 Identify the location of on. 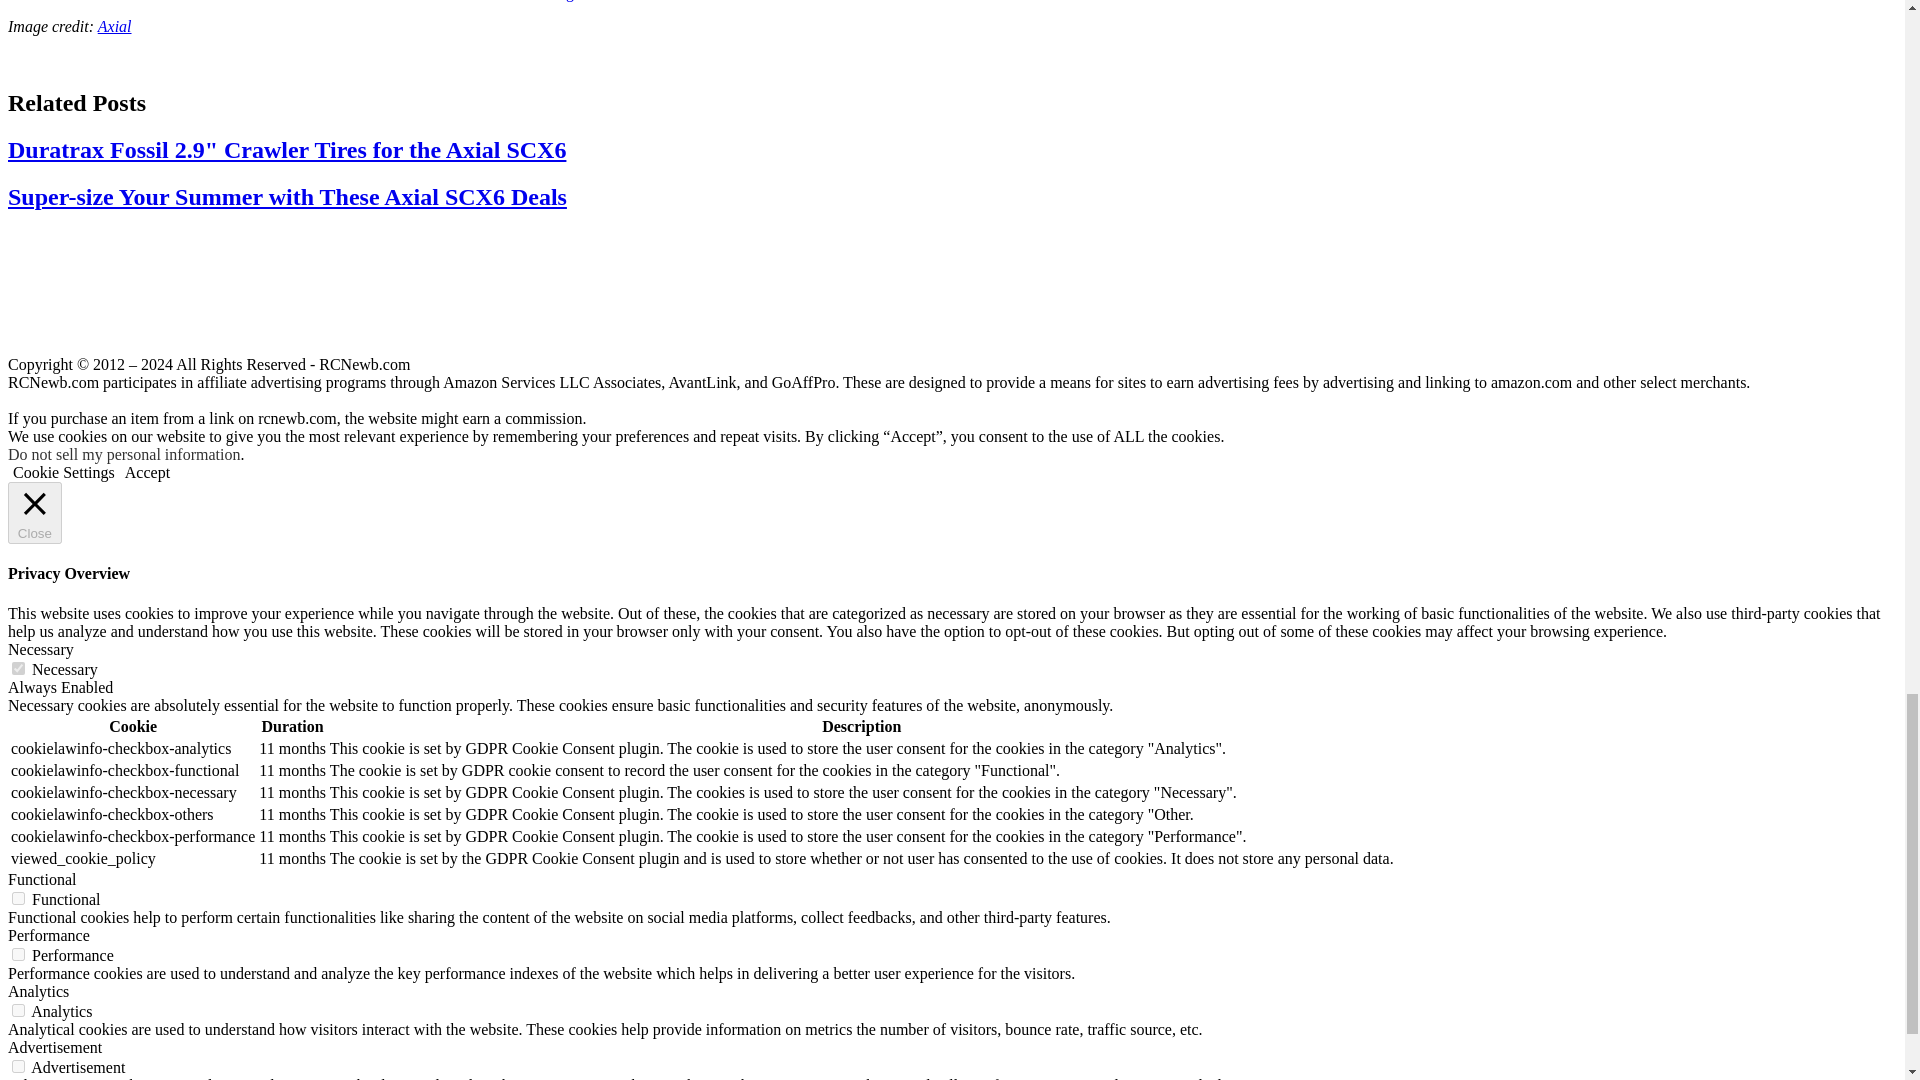
(18, 668).